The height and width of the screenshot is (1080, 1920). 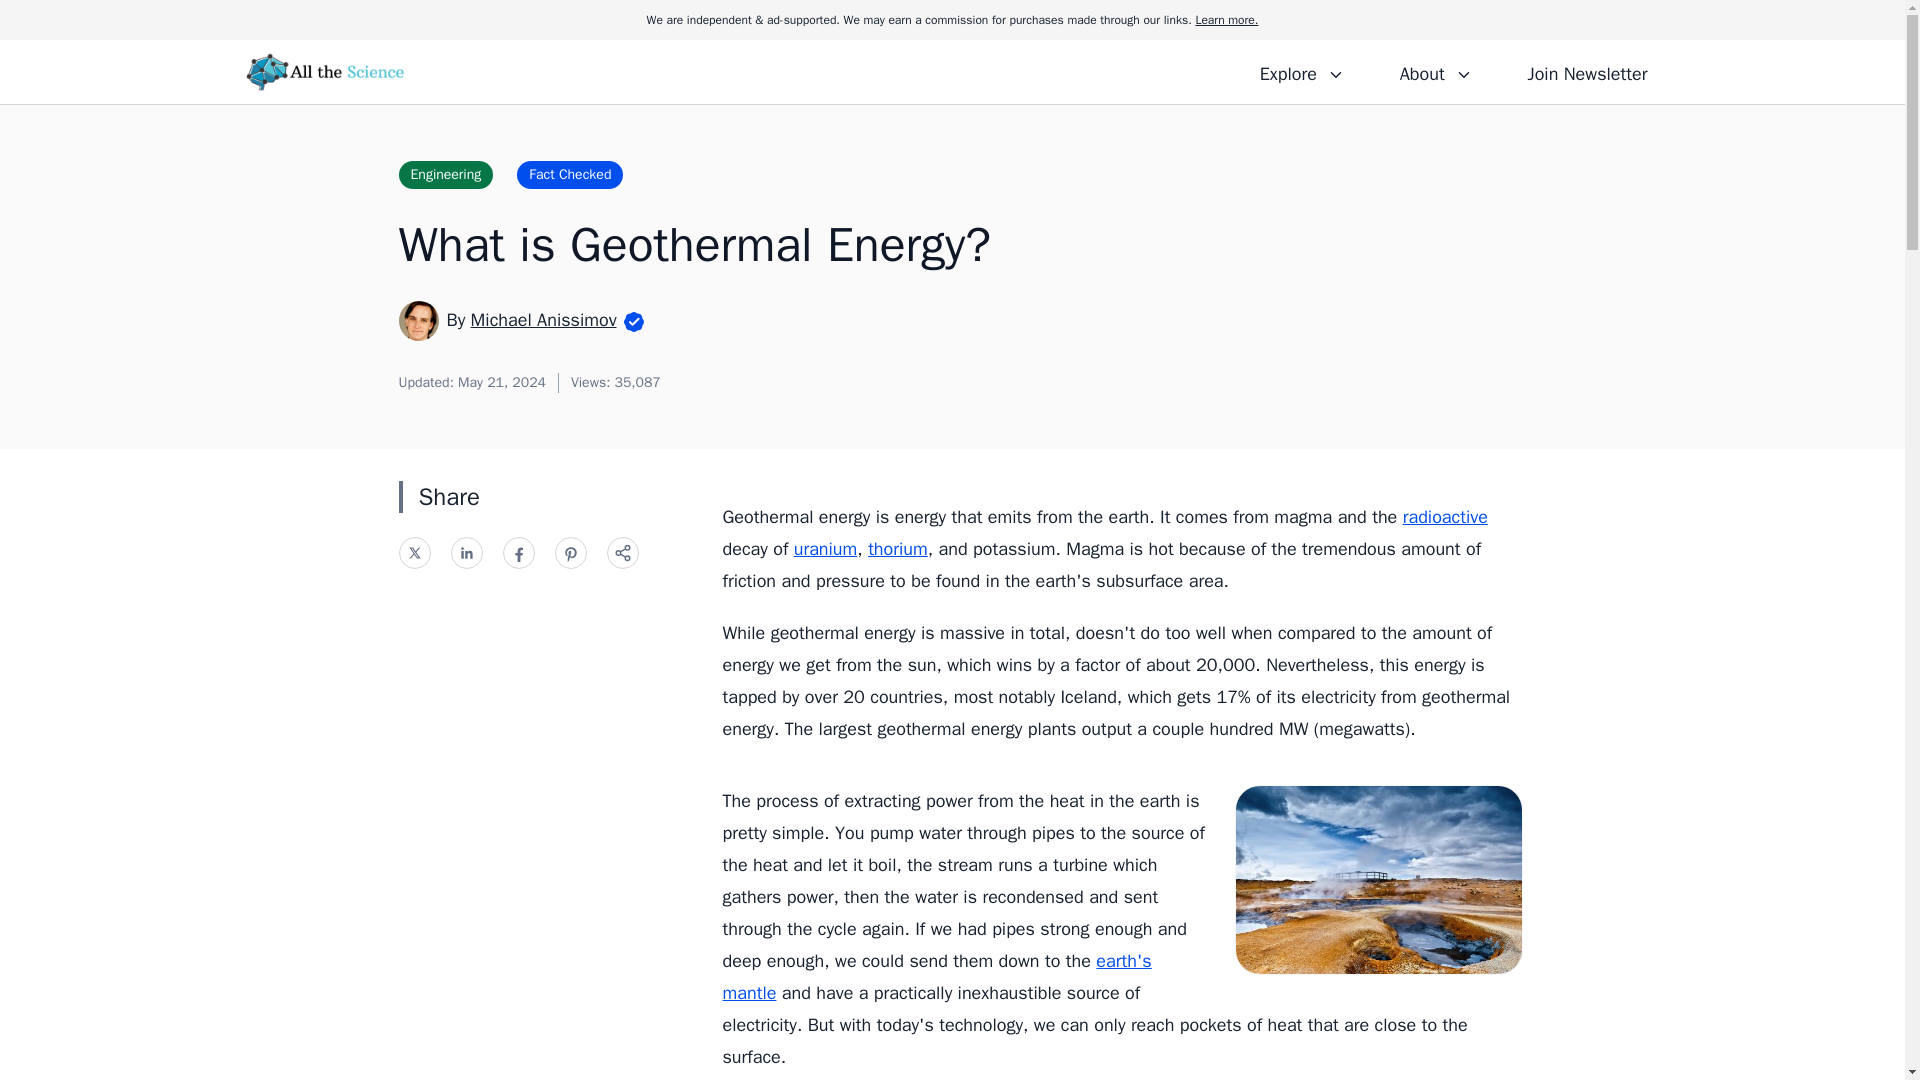 I want to click on Engineering, so click(x=445, y=174).